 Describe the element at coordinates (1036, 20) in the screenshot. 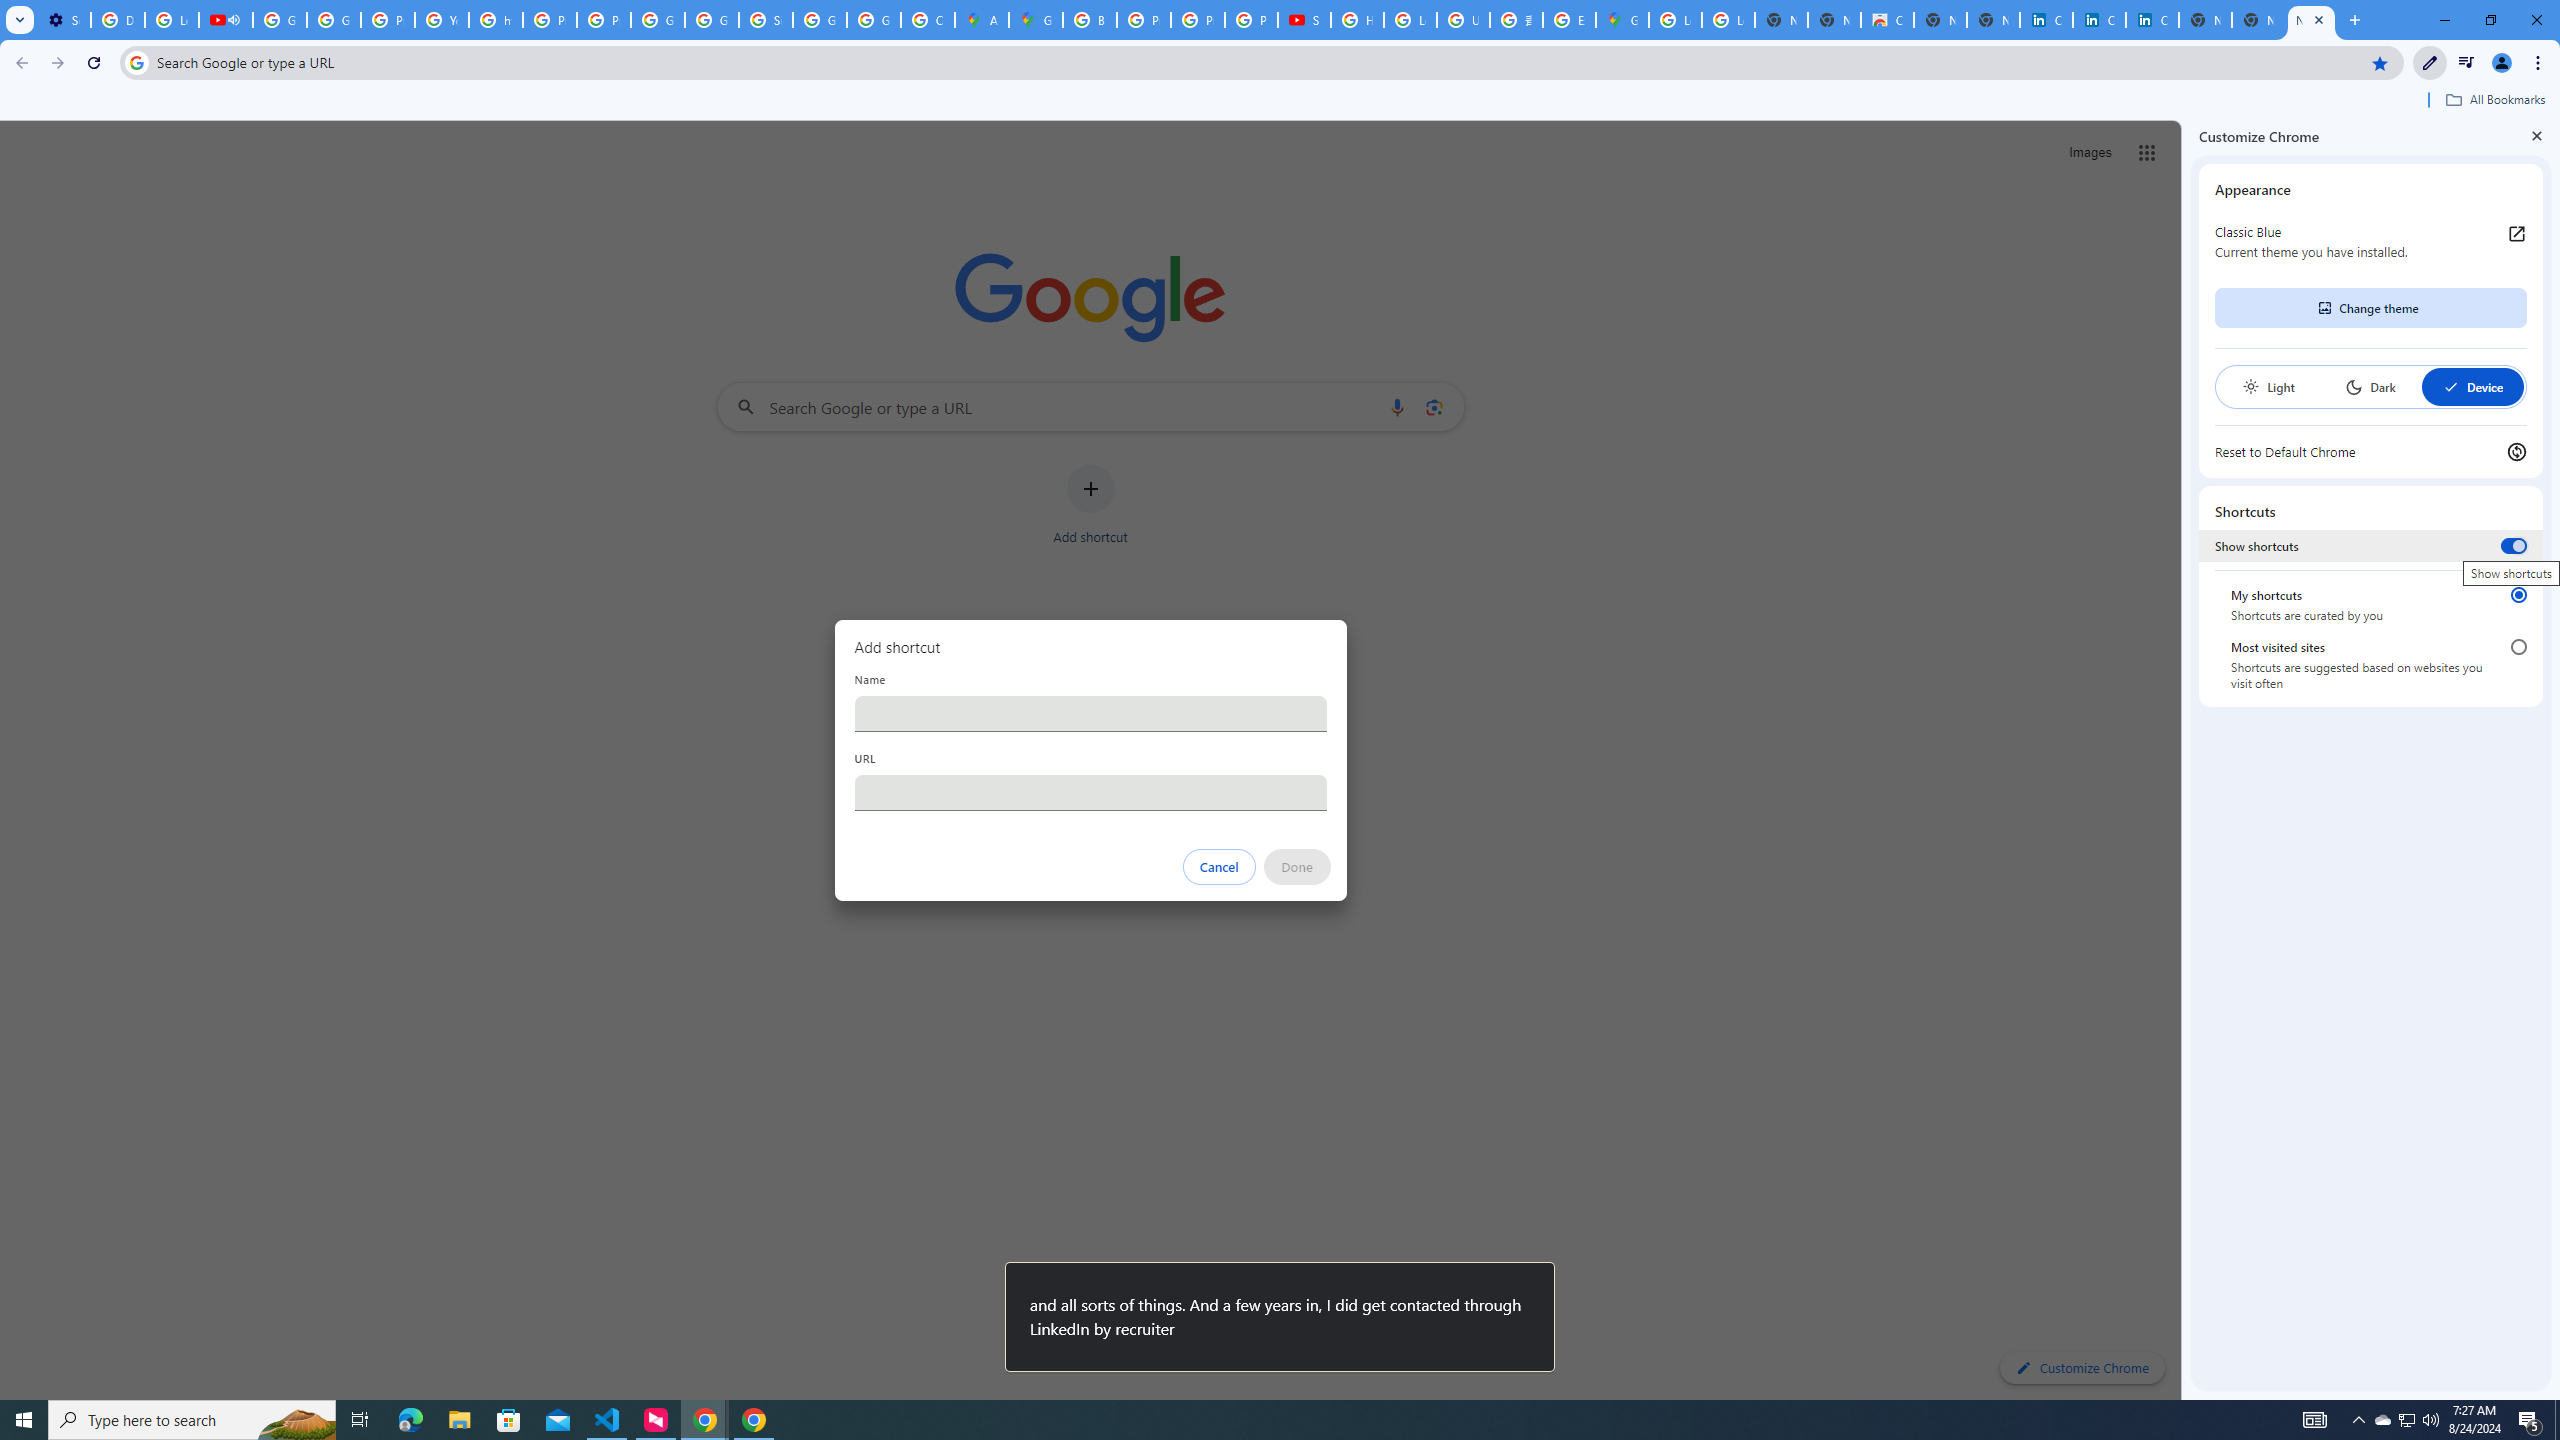

I see `Google Maps` at that location.